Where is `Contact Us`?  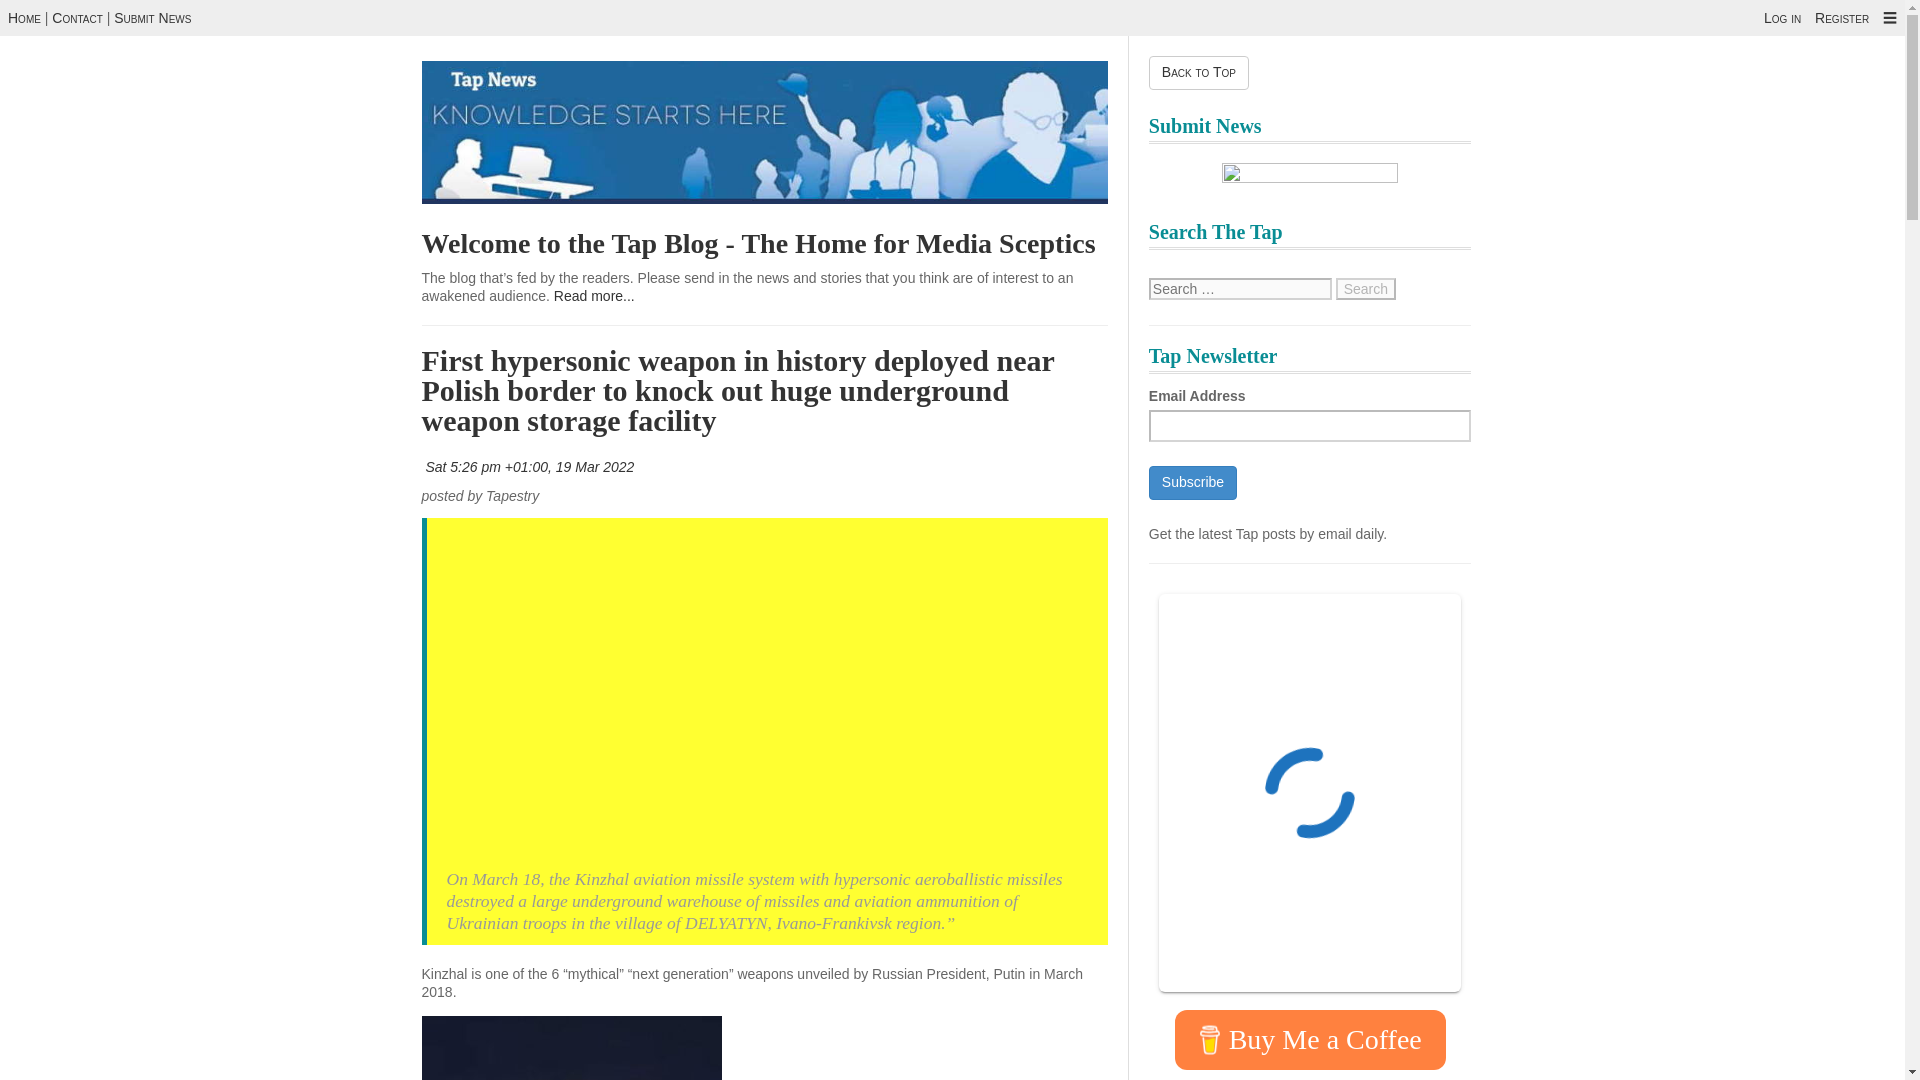 Contact Us is located at coordinates (152, 17).